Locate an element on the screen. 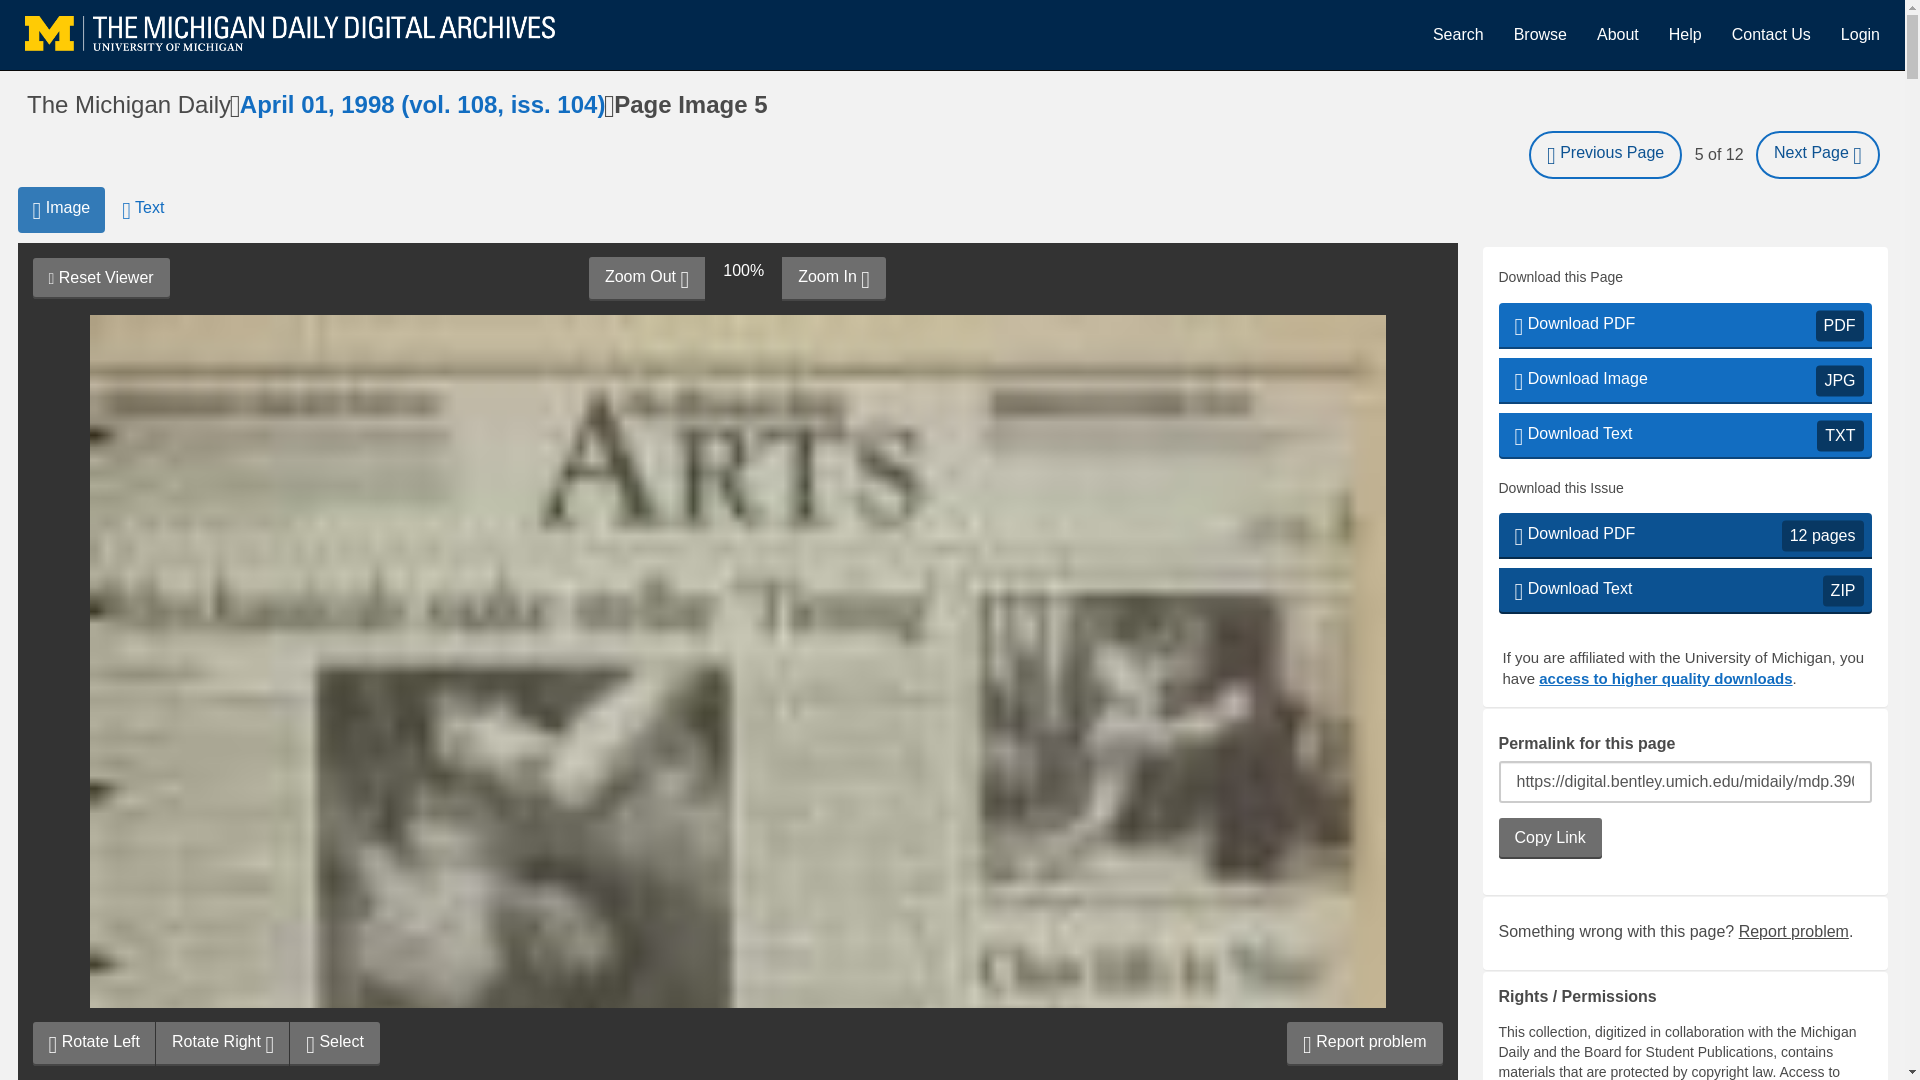 The width and height of the screenshot is (1920, 1080). Search is located at coordinates (833, 279).